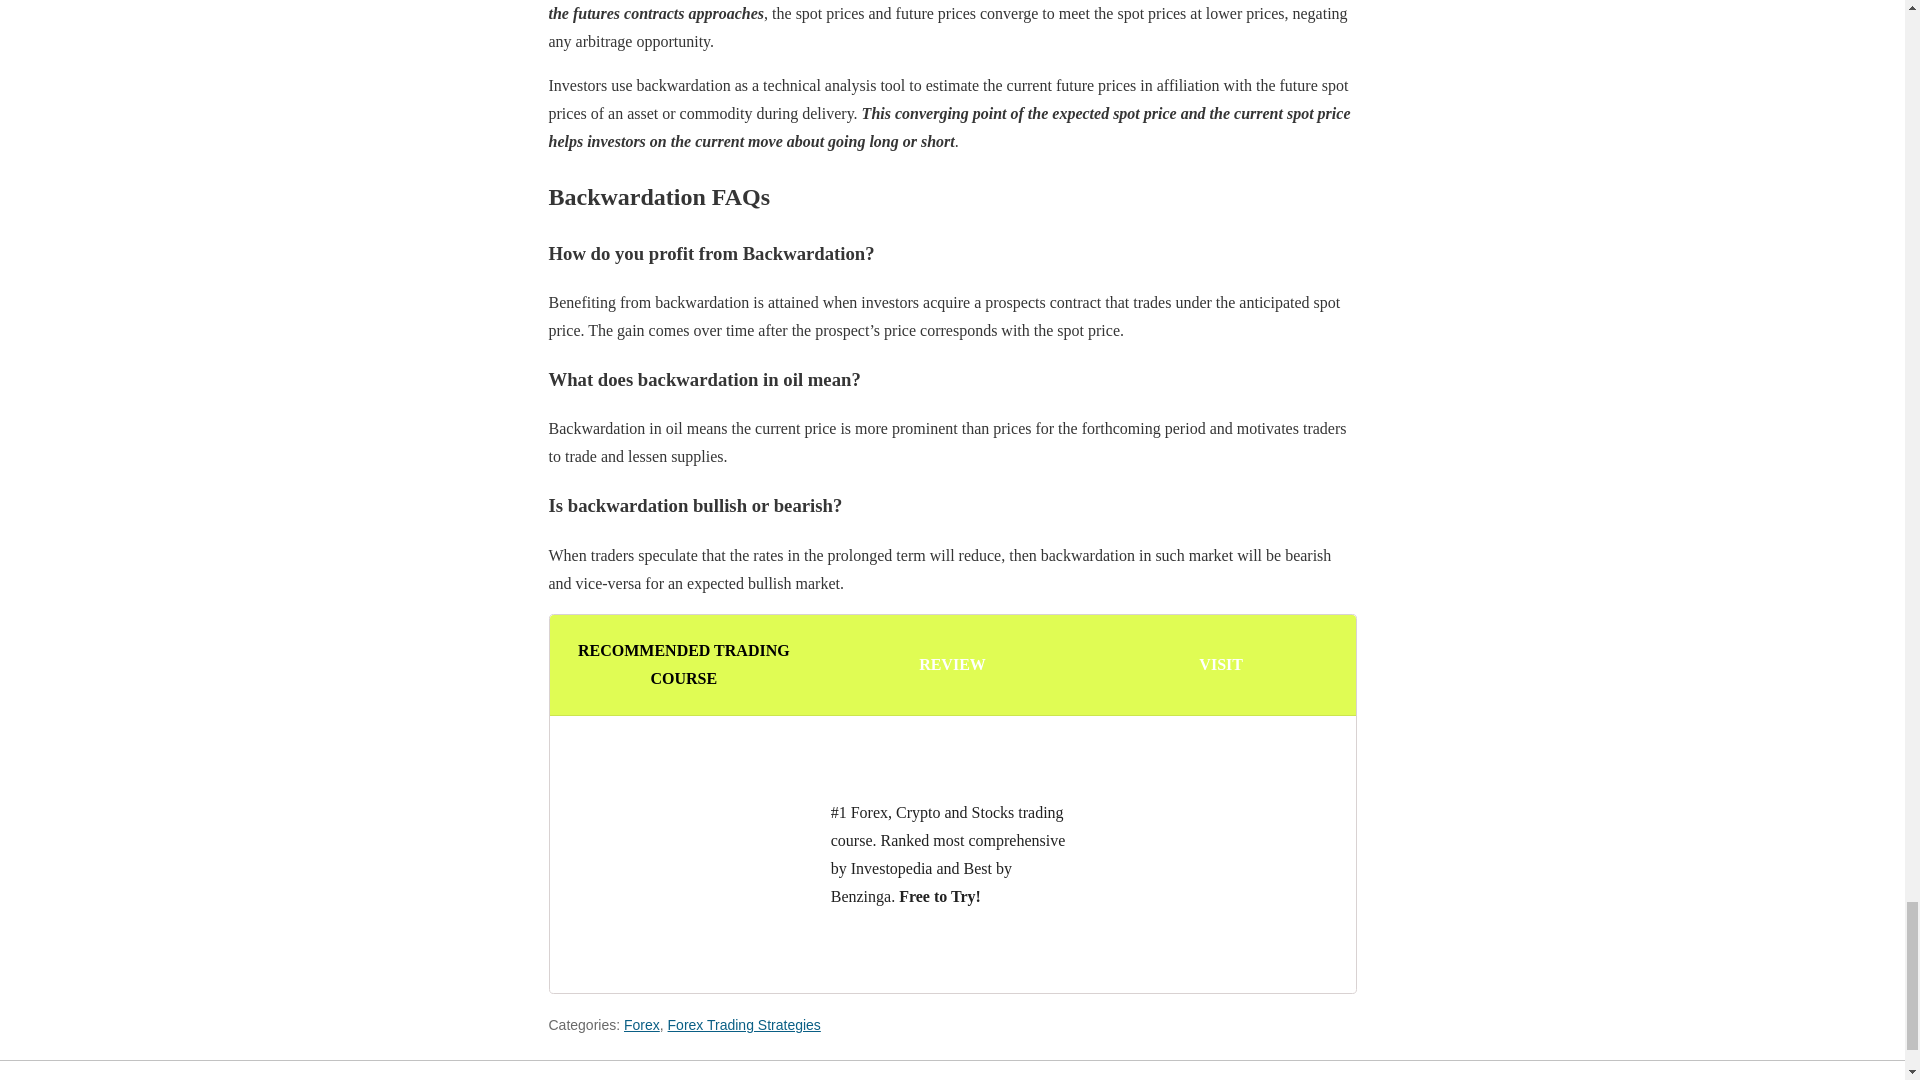  I want to click on Forex Trading Strategies, so click(744, 1024).